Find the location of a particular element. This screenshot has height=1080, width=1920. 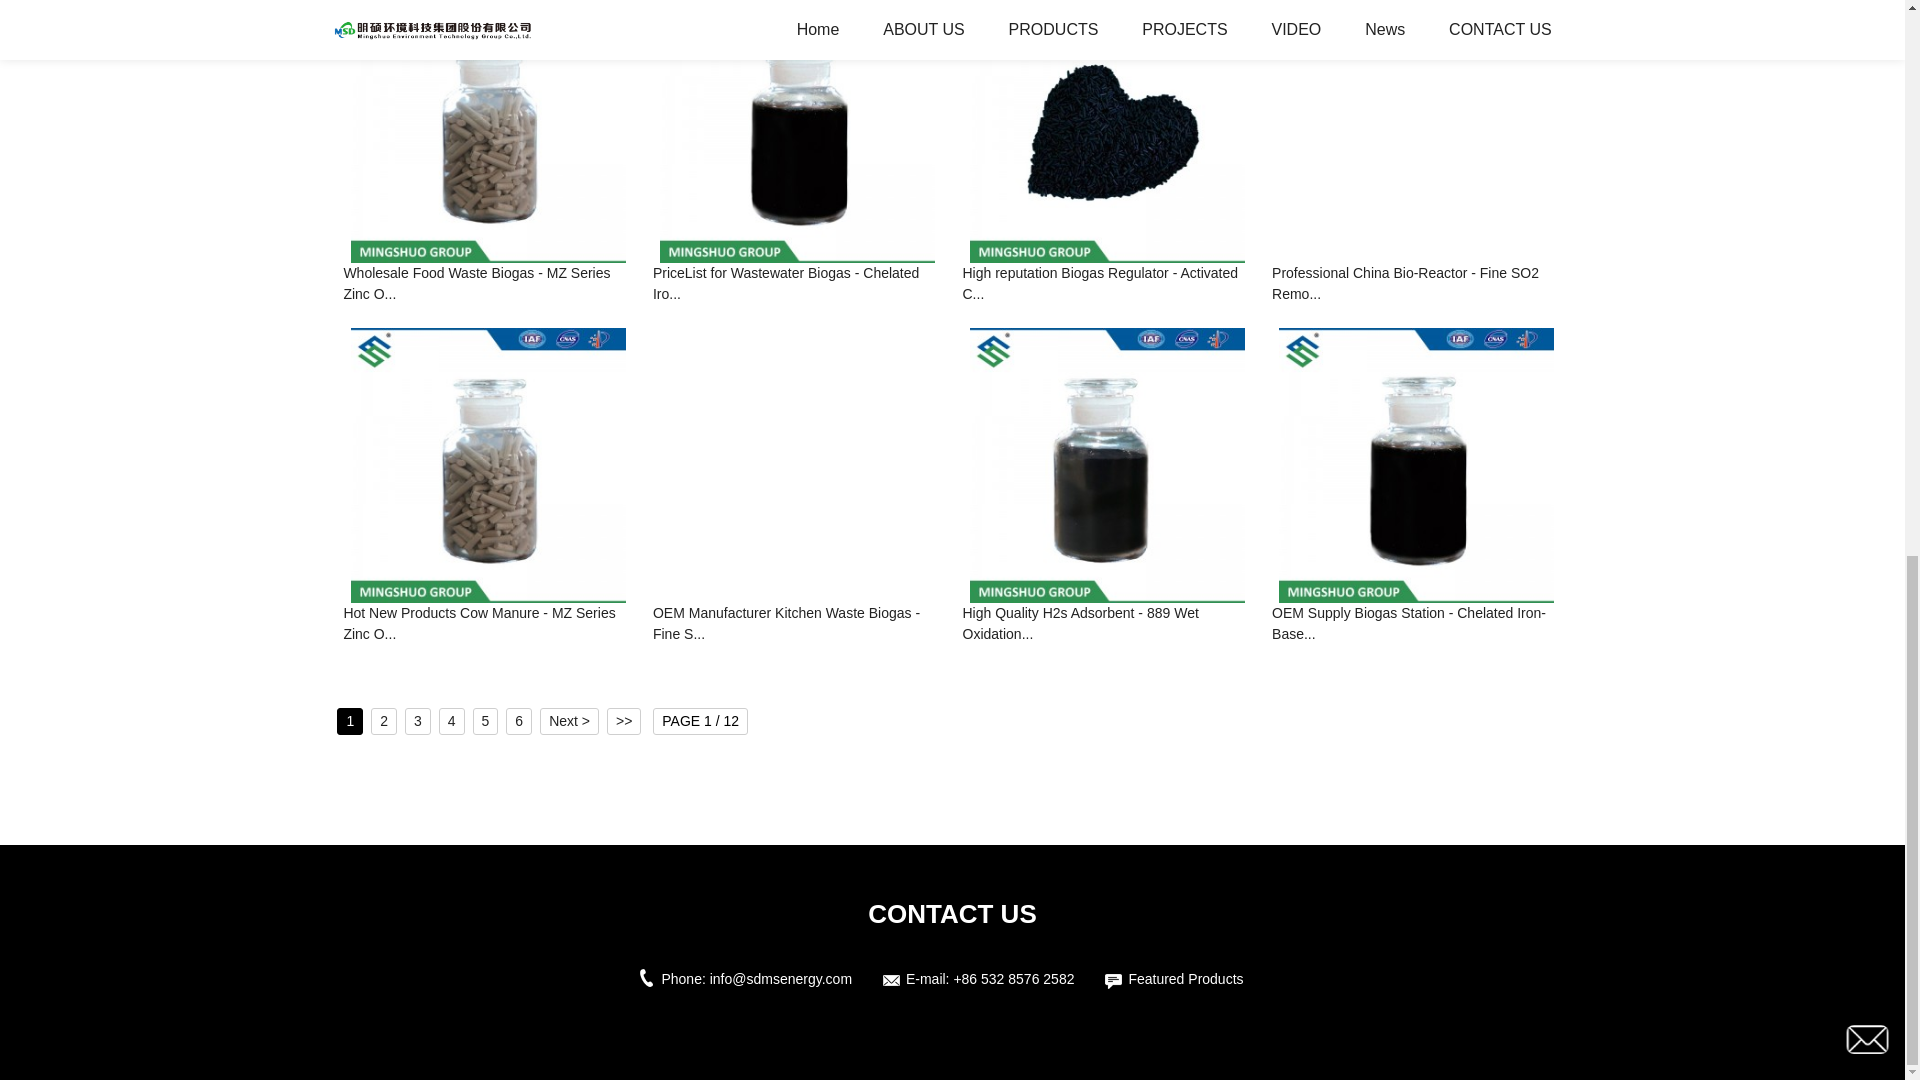

The Last Page is located at coordinates (624, 722).